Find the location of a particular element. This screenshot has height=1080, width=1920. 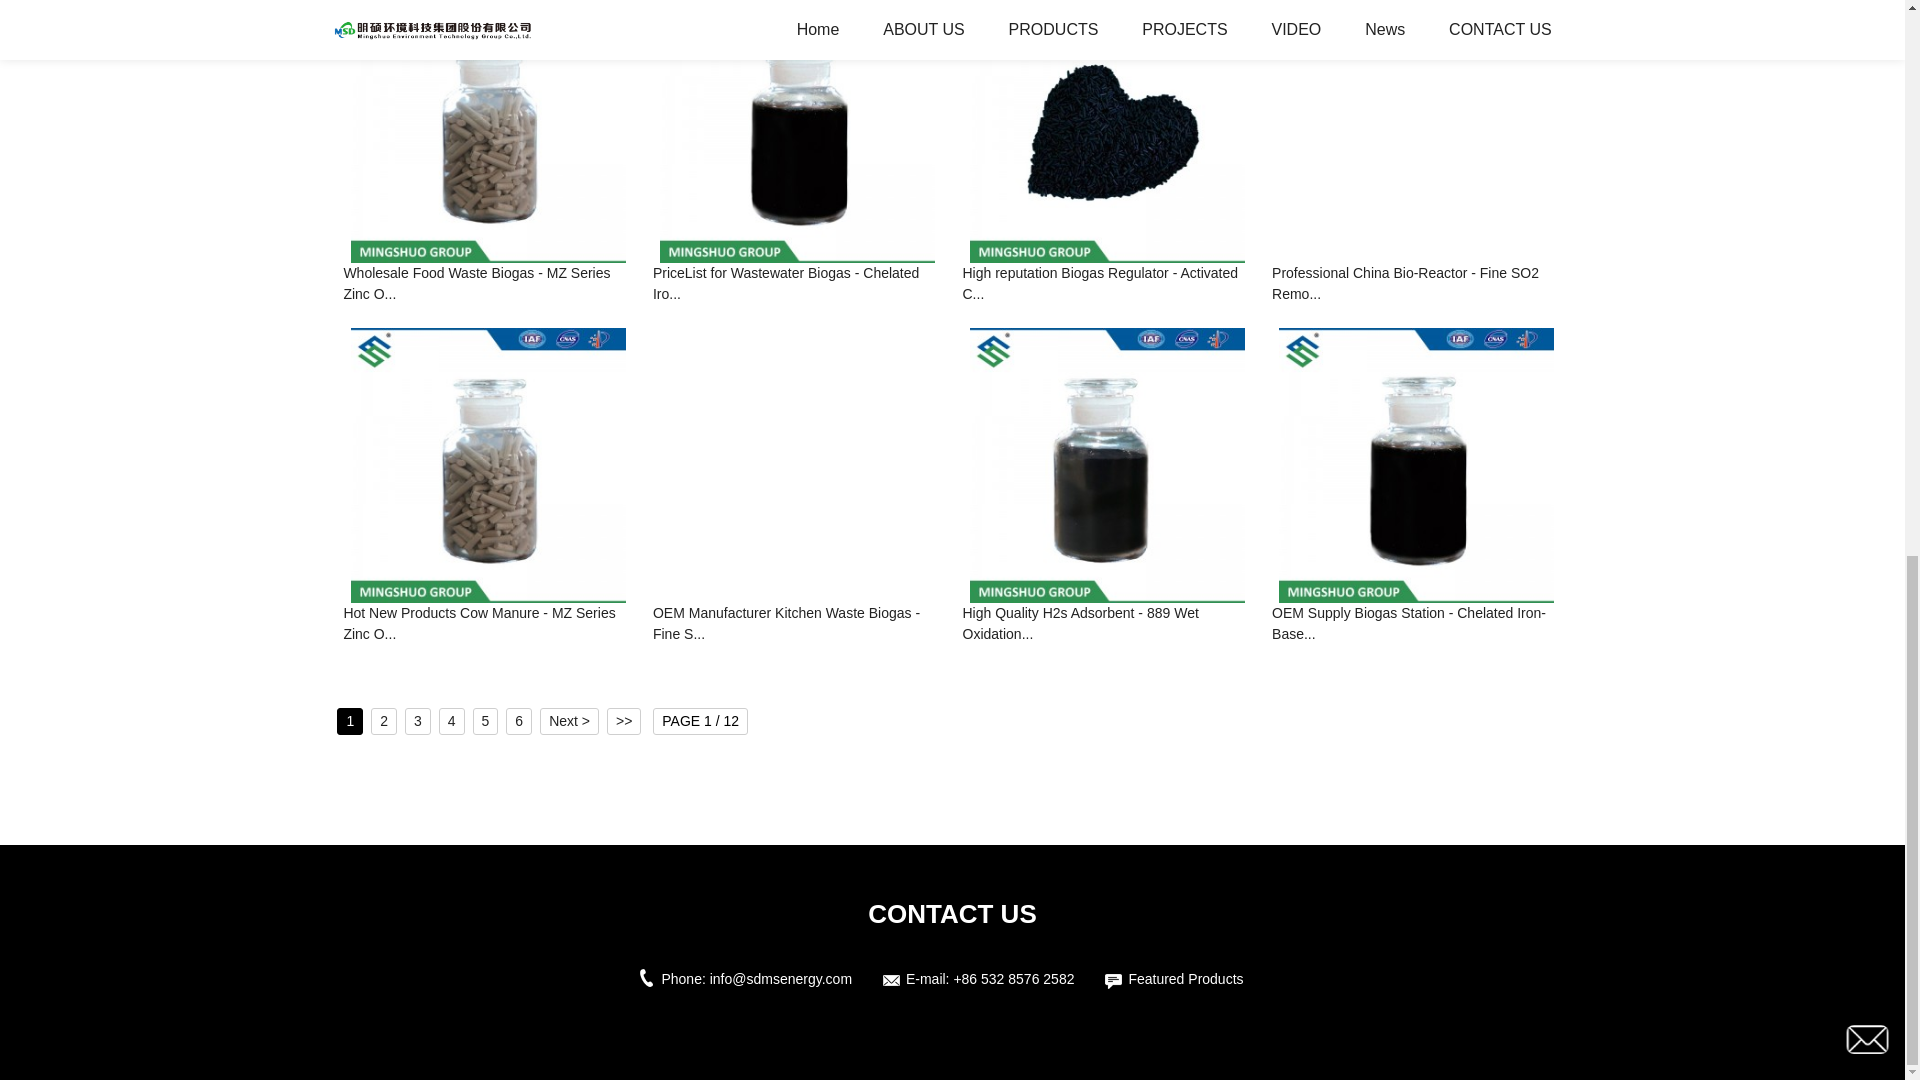

The Last Page is located at coordinates (624, 722).